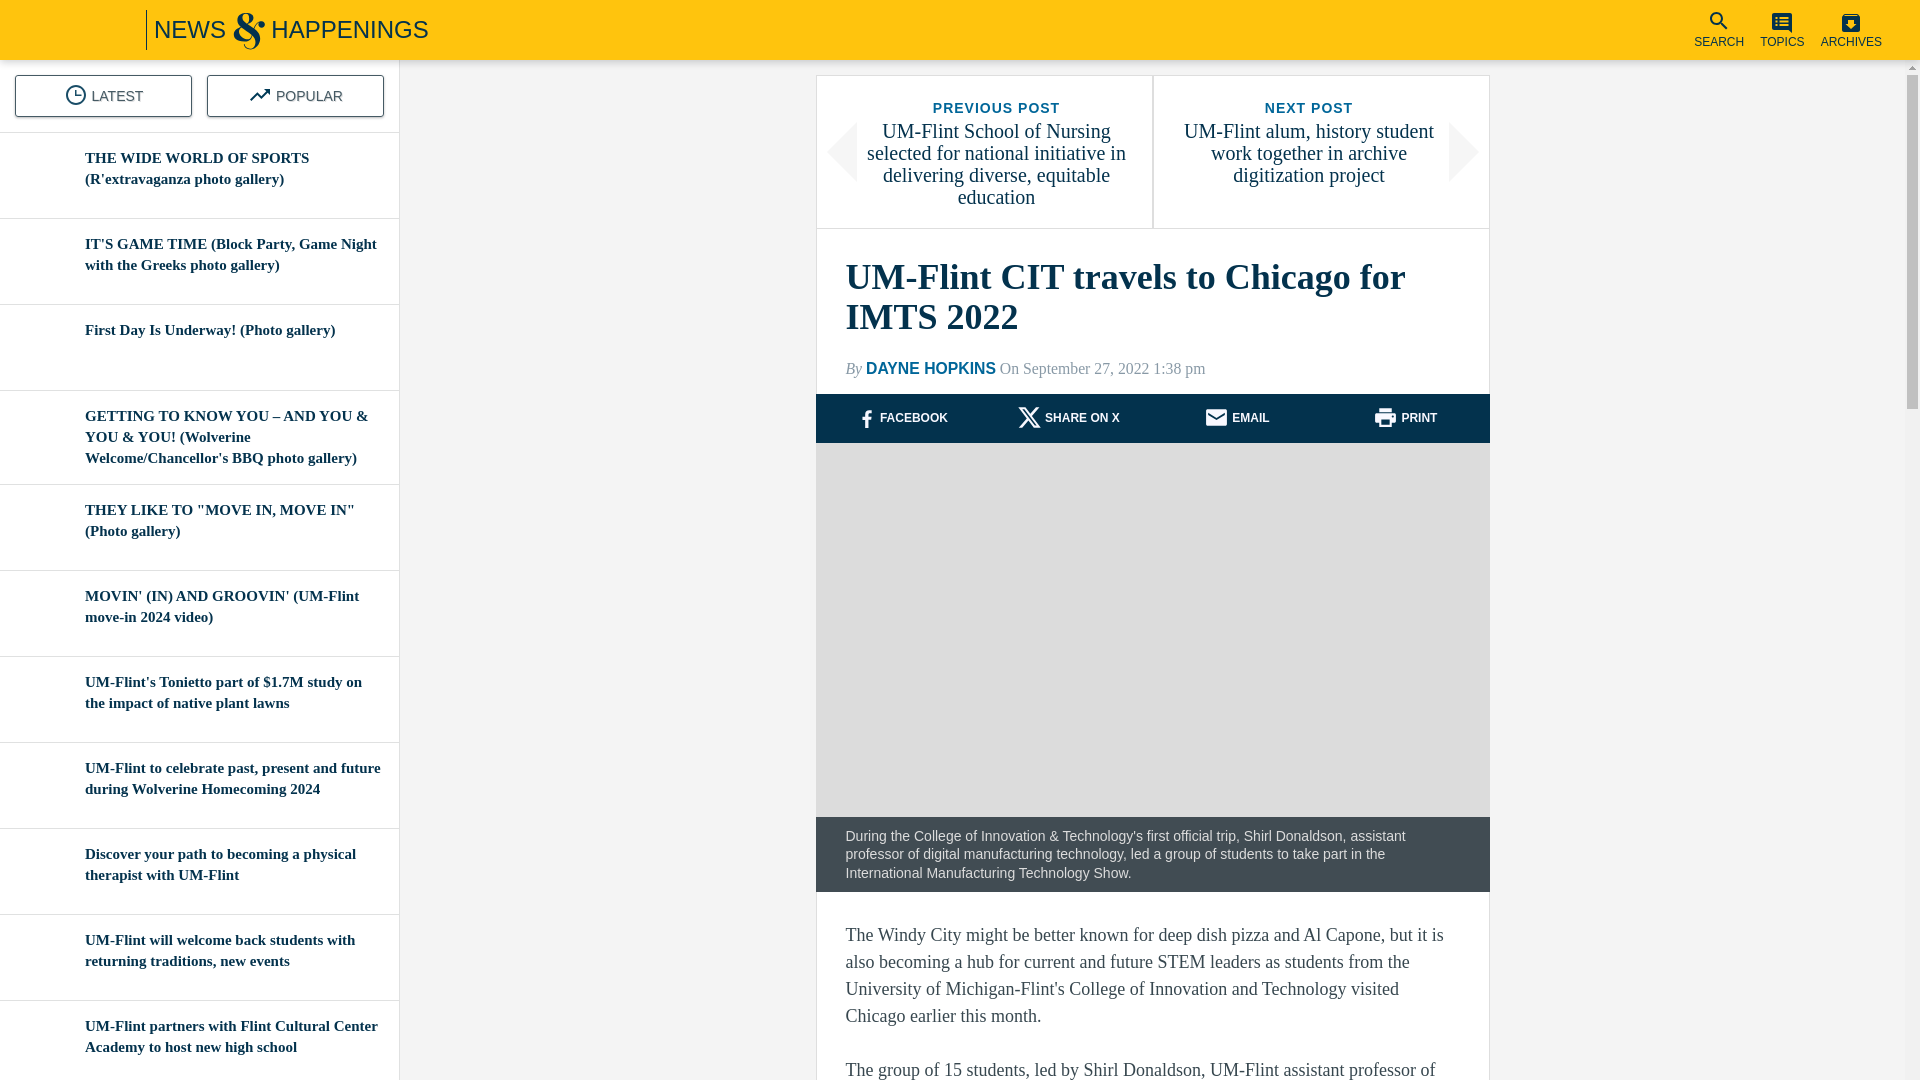  I want to click on Send this article to a friend!, so click(1236, 418).